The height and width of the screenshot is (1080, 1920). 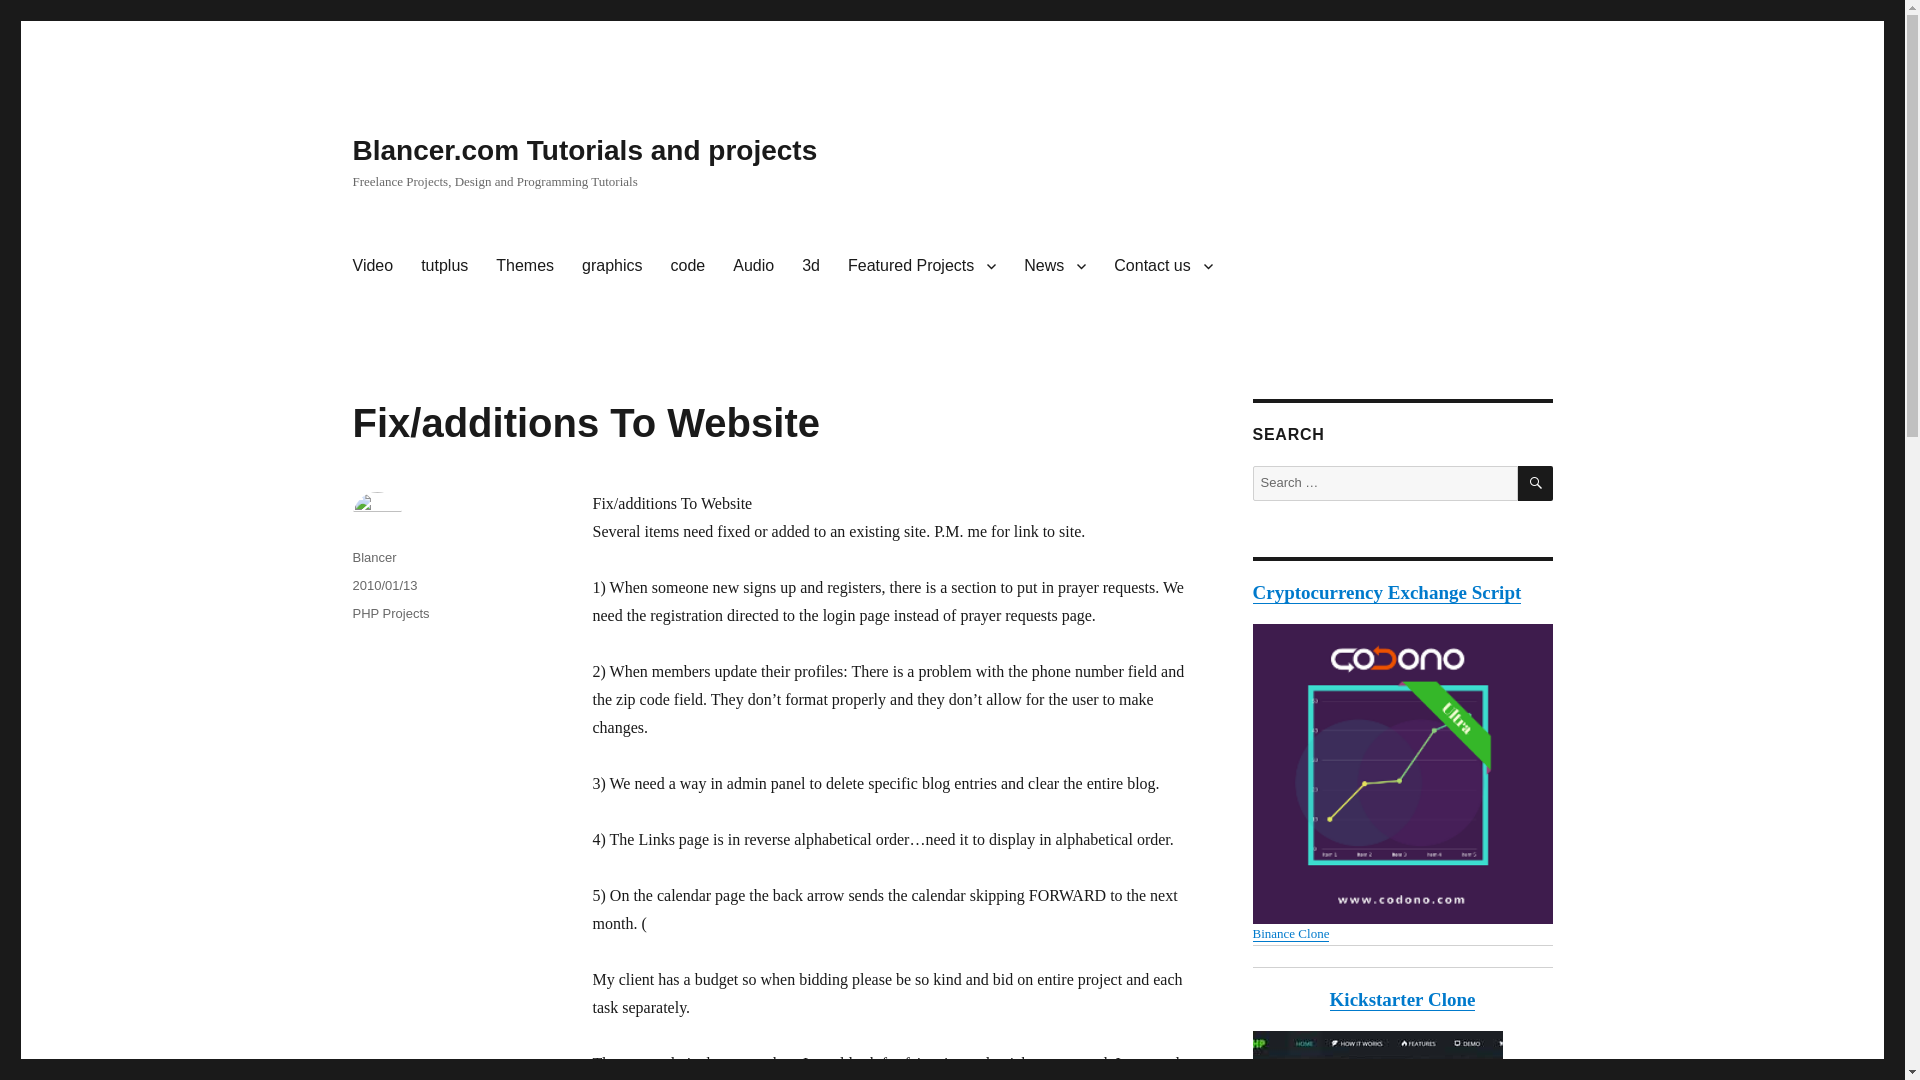 I want to click on Blancer.com Tutorials and projects, so click(x=584, y=150).